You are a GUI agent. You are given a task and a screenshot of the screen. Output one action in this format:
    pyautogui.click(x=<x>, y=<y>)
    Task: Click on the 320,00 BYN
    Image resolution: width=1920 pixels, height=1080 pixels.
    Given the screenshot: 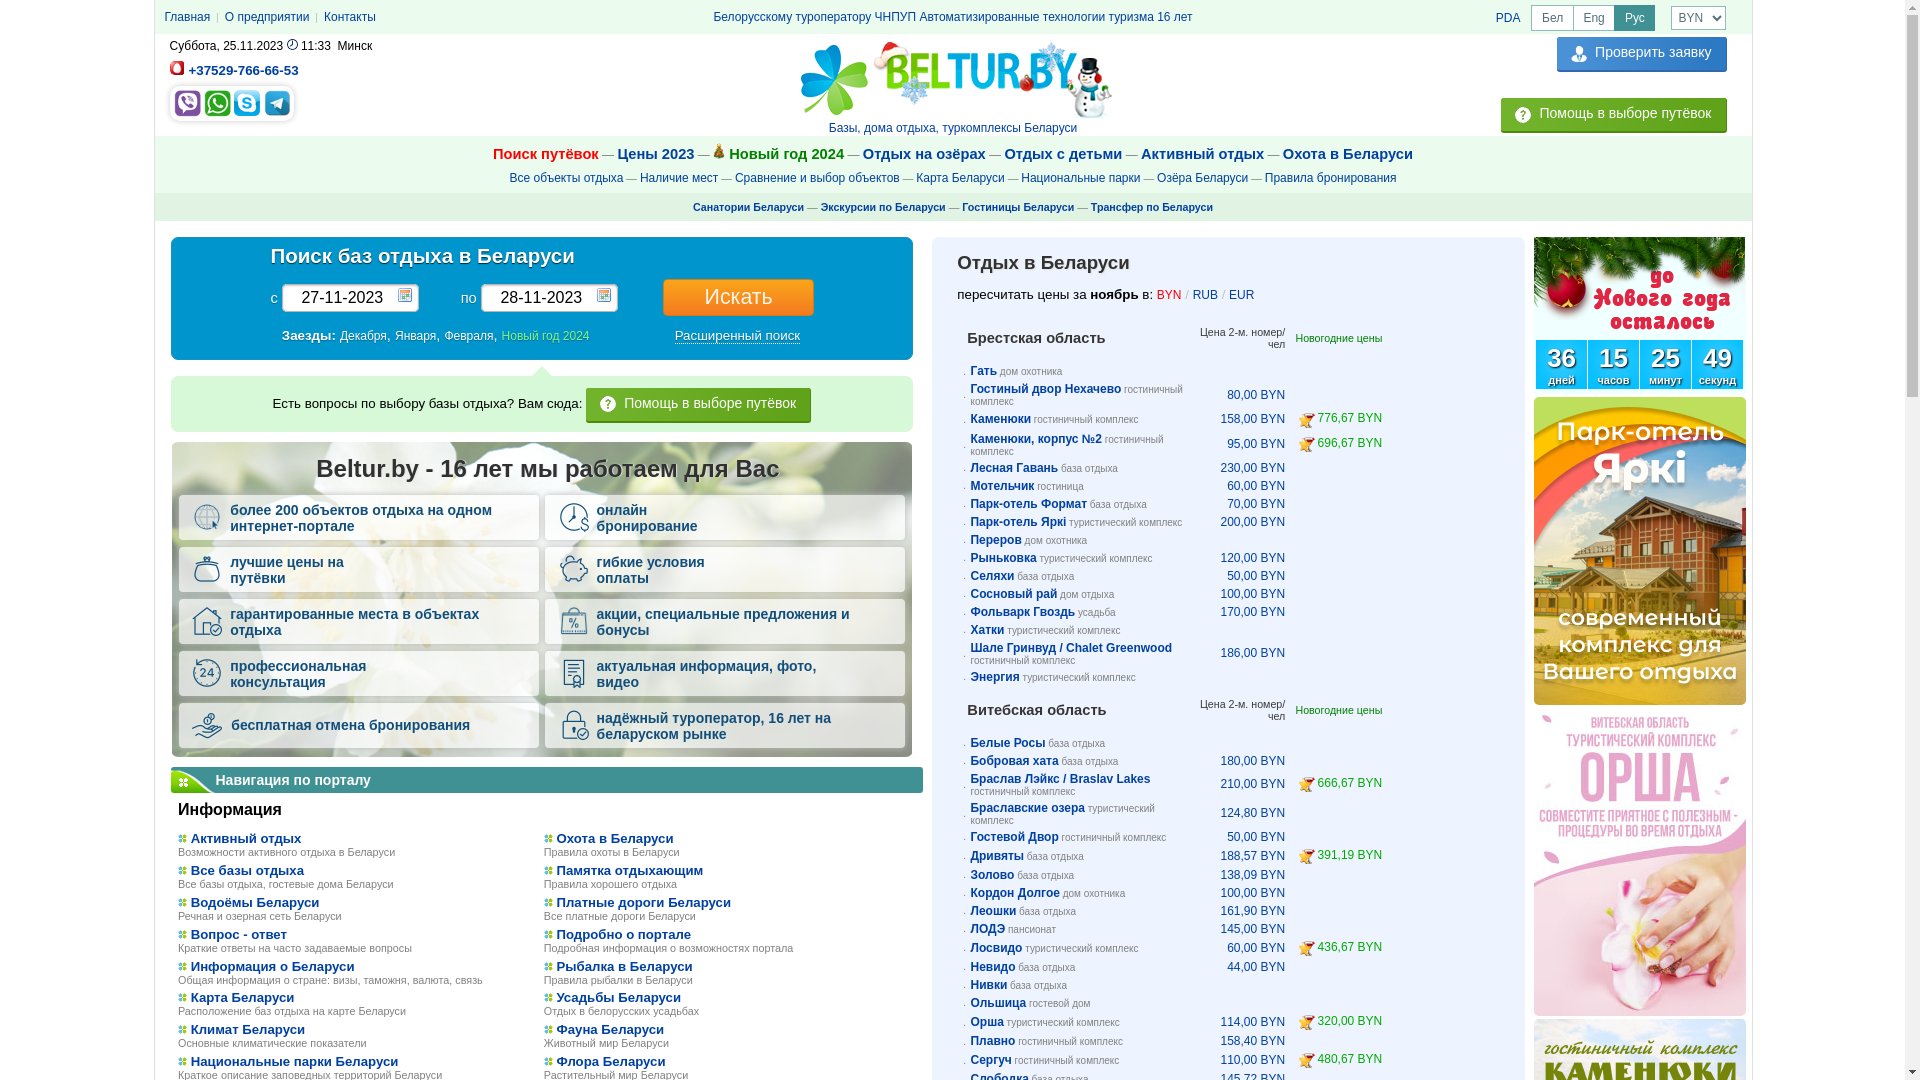 What is the action you would take?
    pyautogui.click(x=1350, y=1021)
    